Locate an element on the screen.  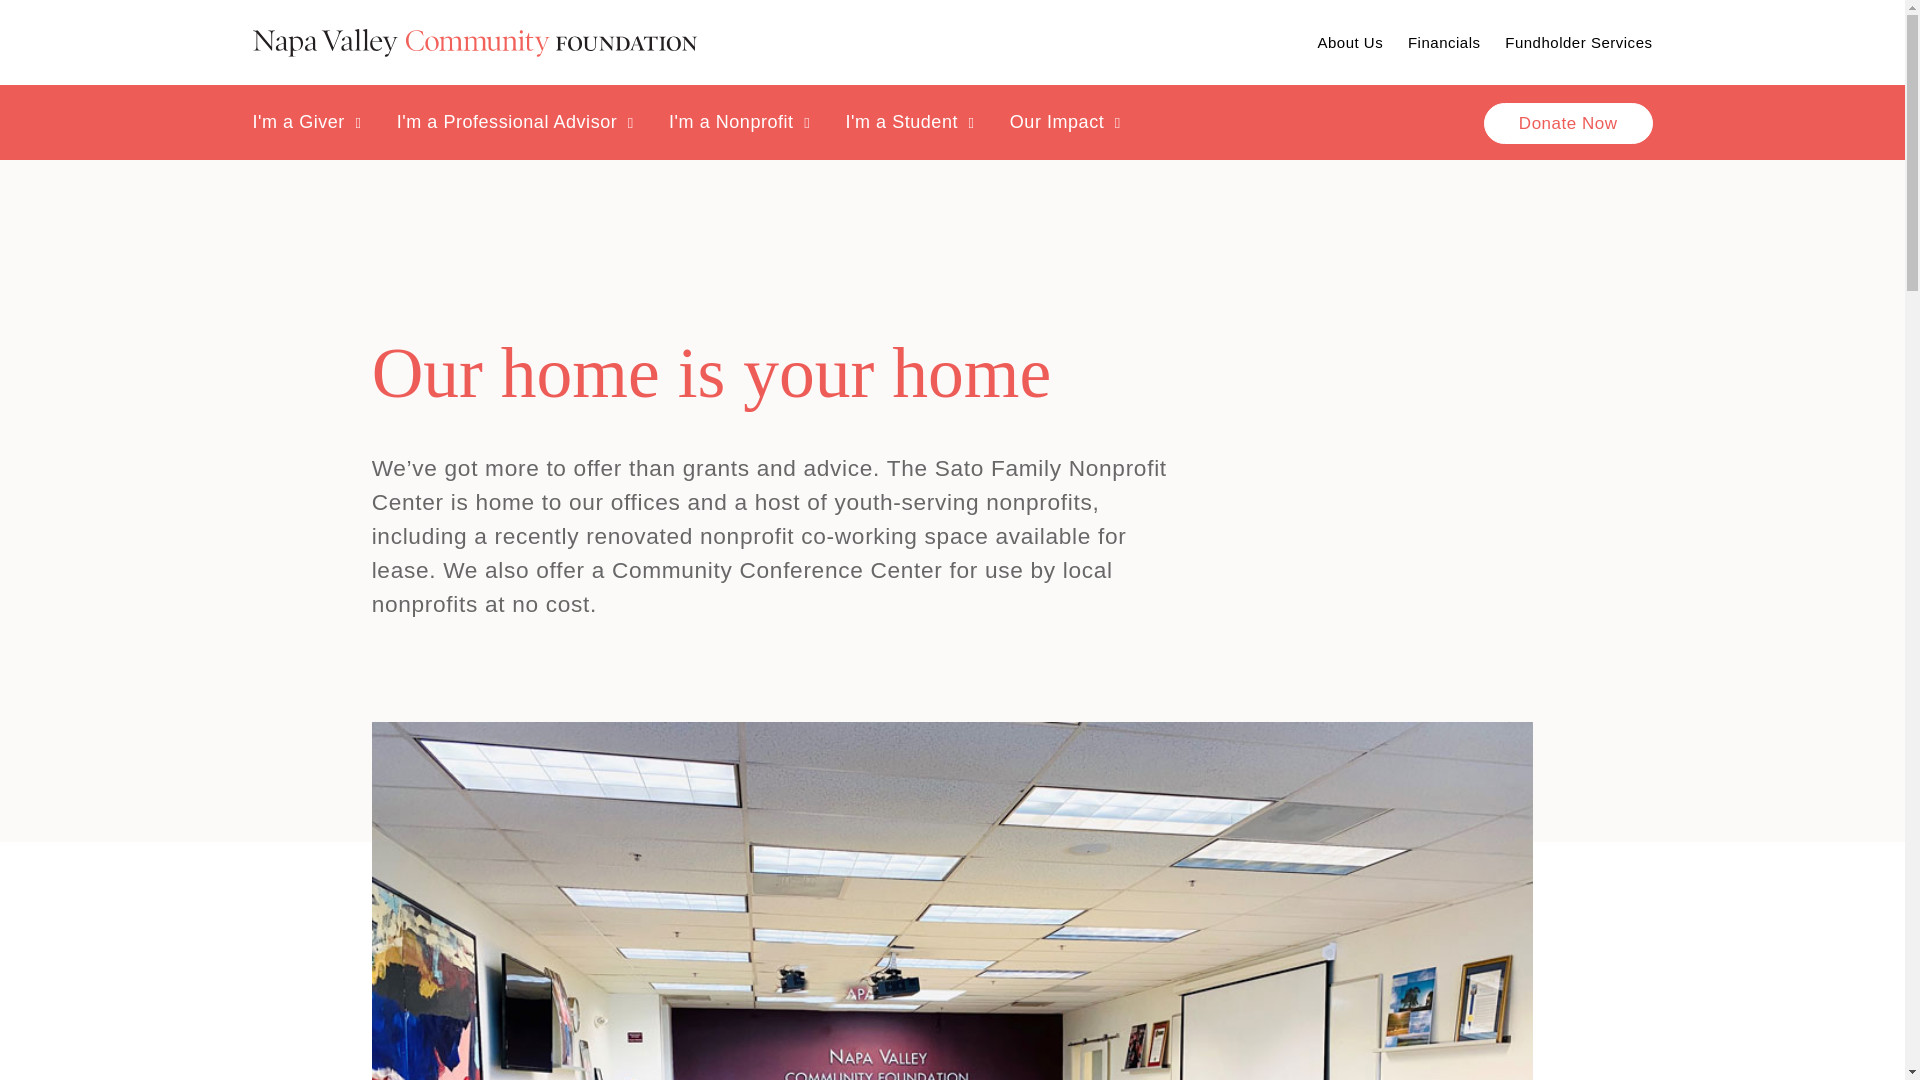
About Us is located at coordinates (1350, 42).